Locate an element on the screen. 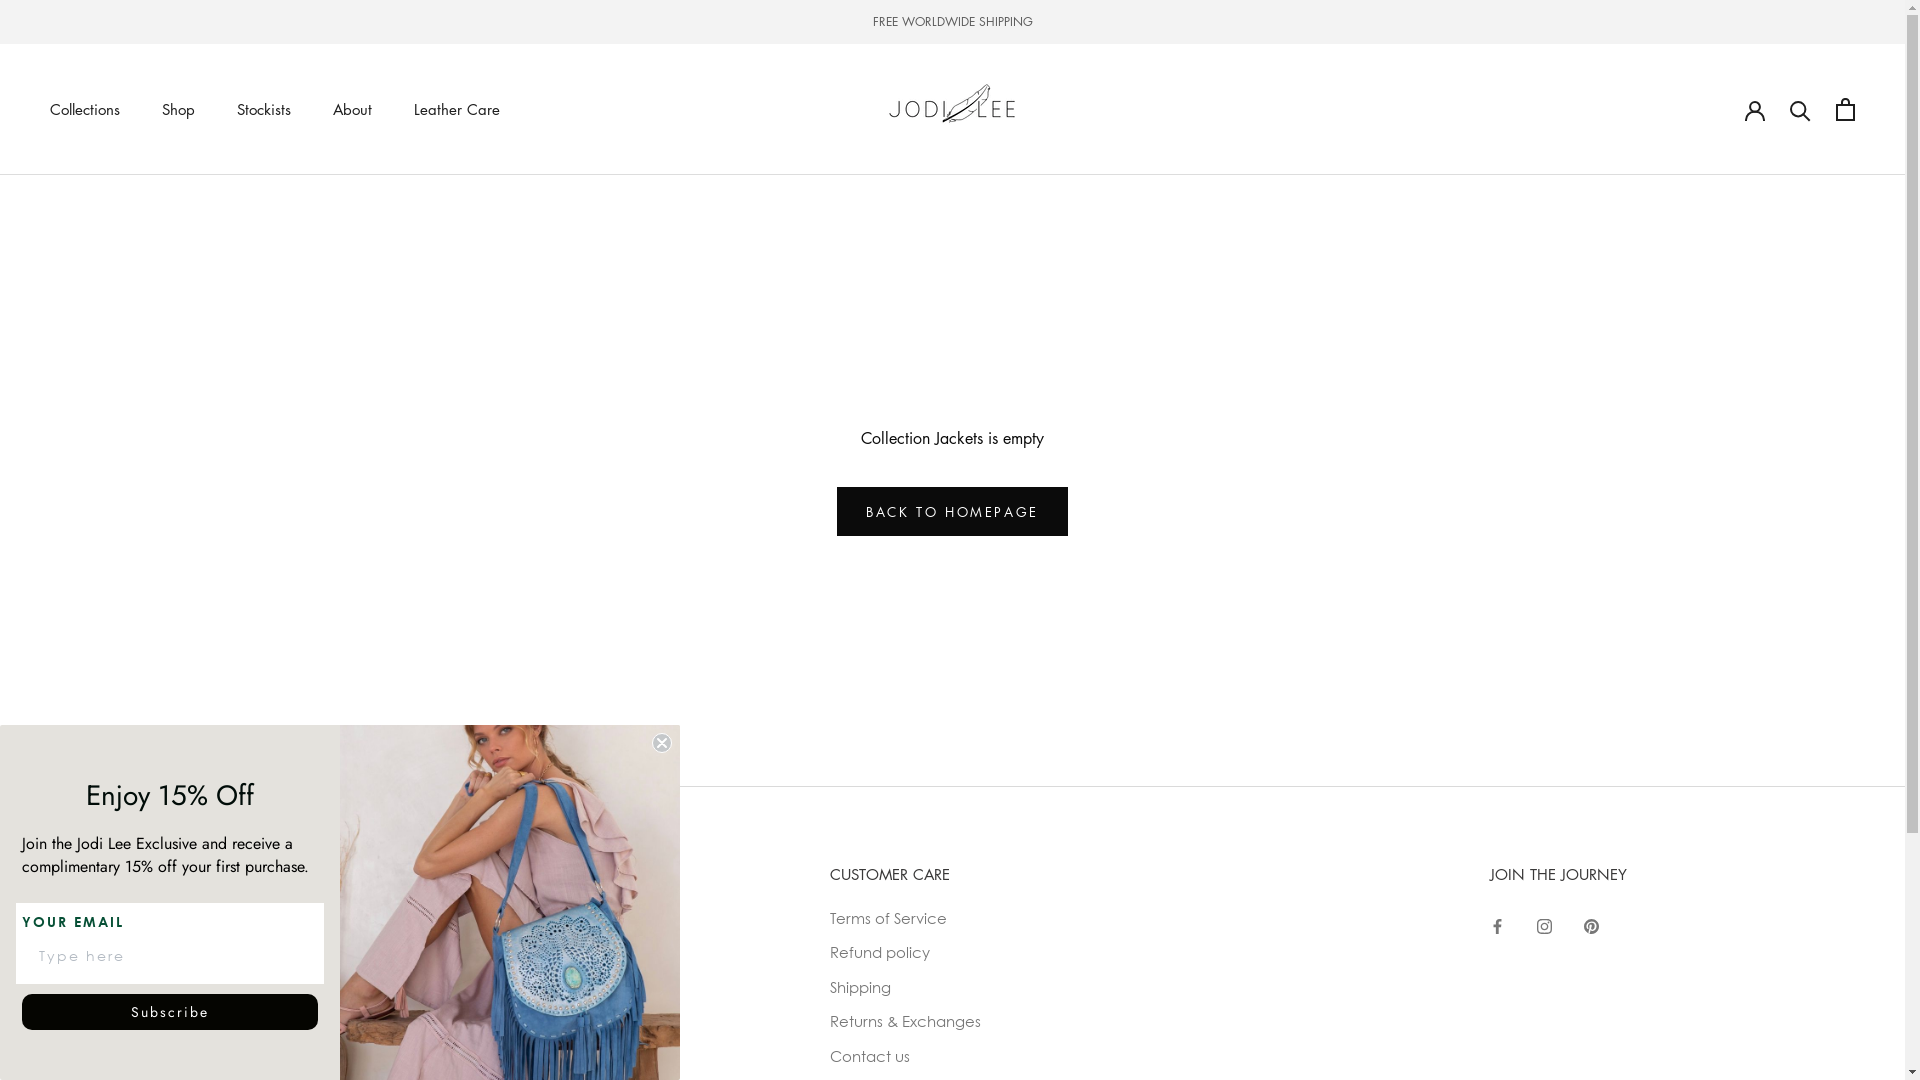 The height and width of the screenshot is (1080, 1920). Contact us is located at coordinates (906, 1056).